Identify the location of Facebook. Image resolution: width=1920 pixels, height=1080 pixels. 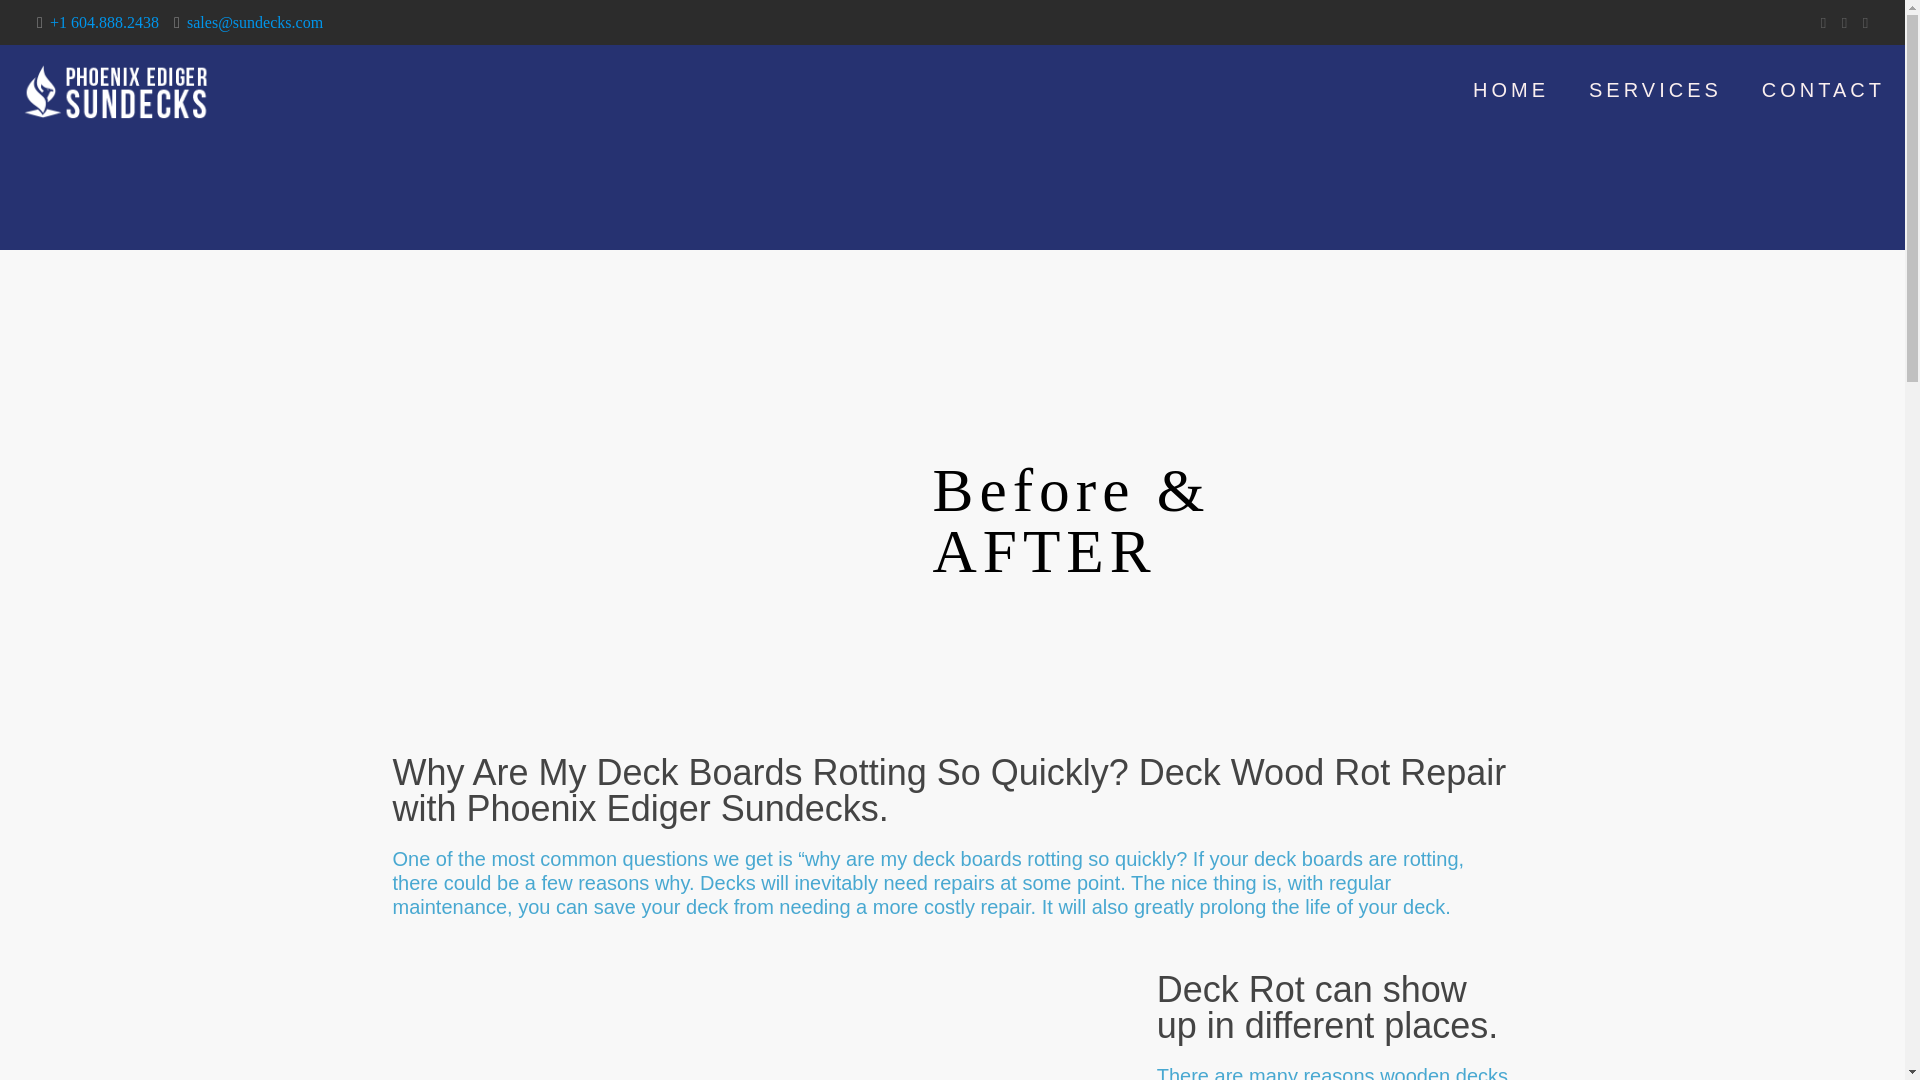
(1824, 23).